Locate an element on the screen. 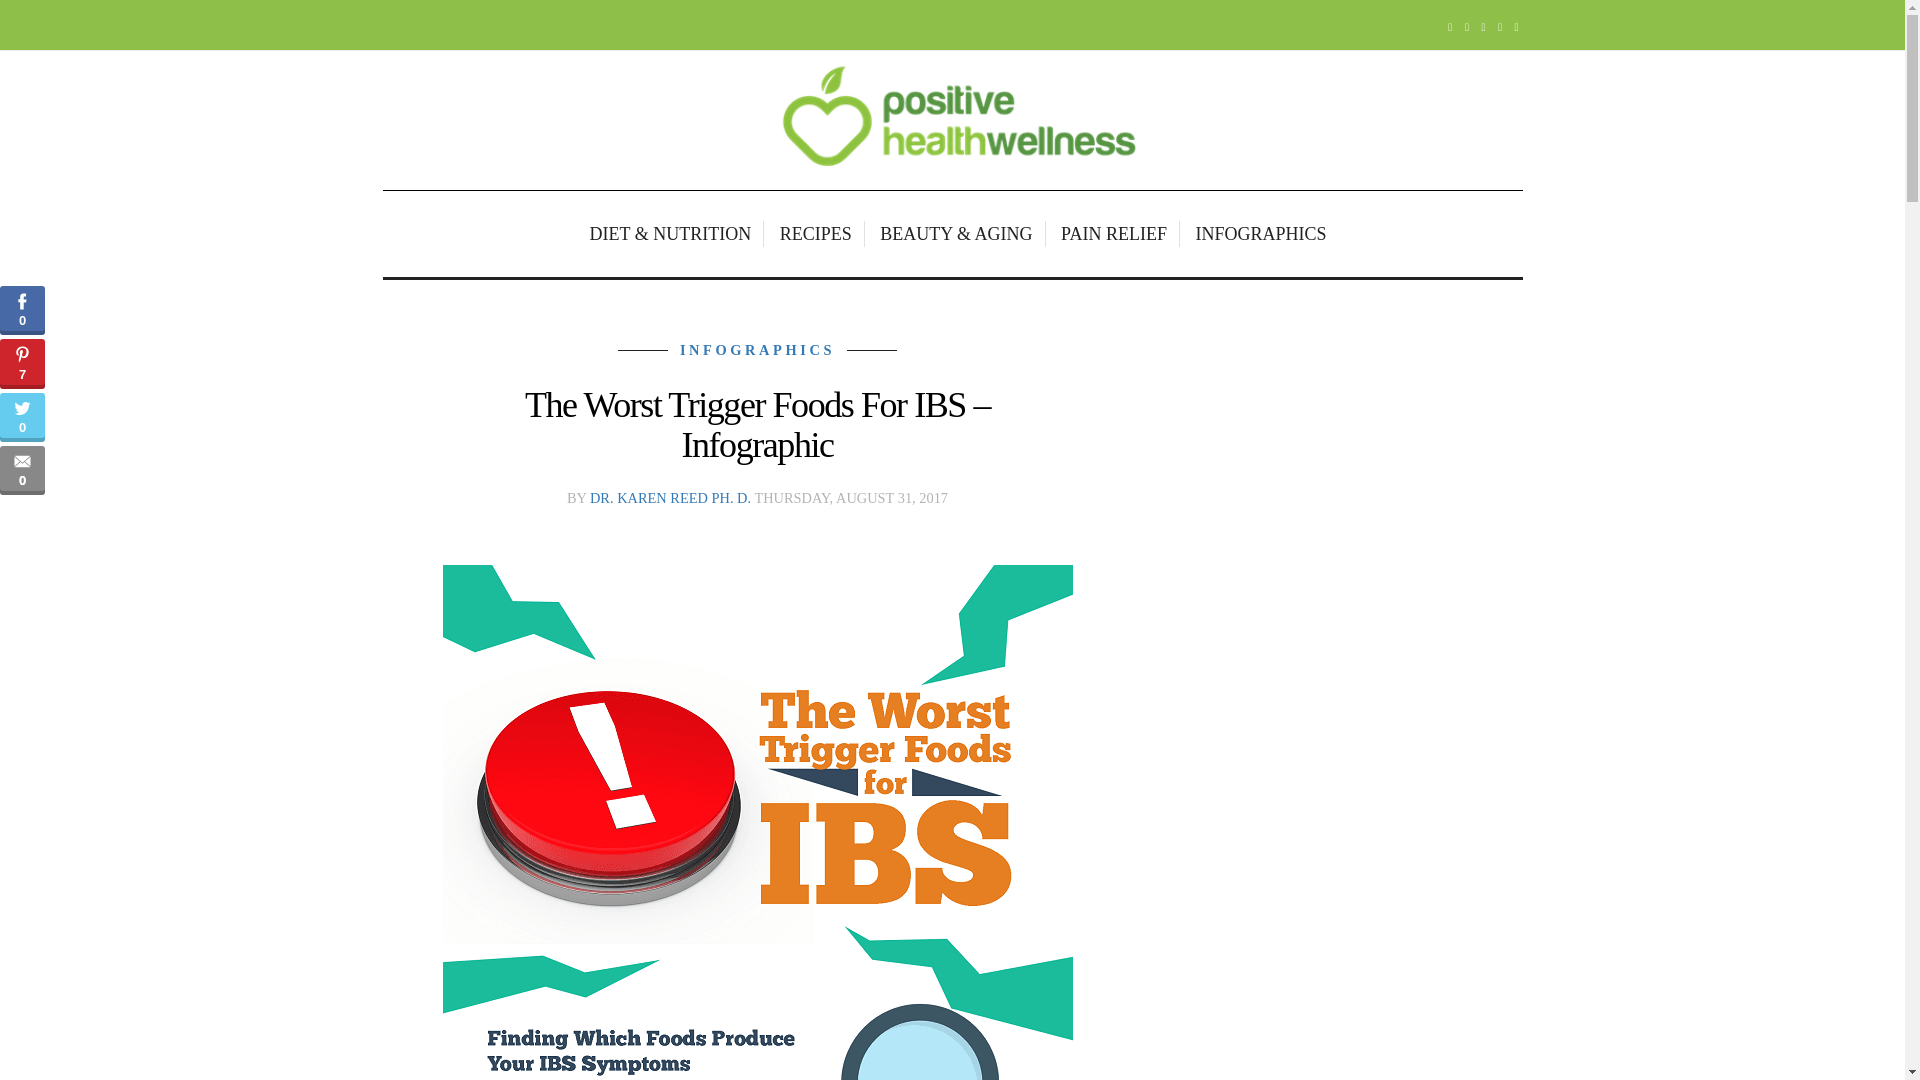 This screenshot has width=1920, height=1080. PAIN RELIEF is located at coordinates (1115, 234).